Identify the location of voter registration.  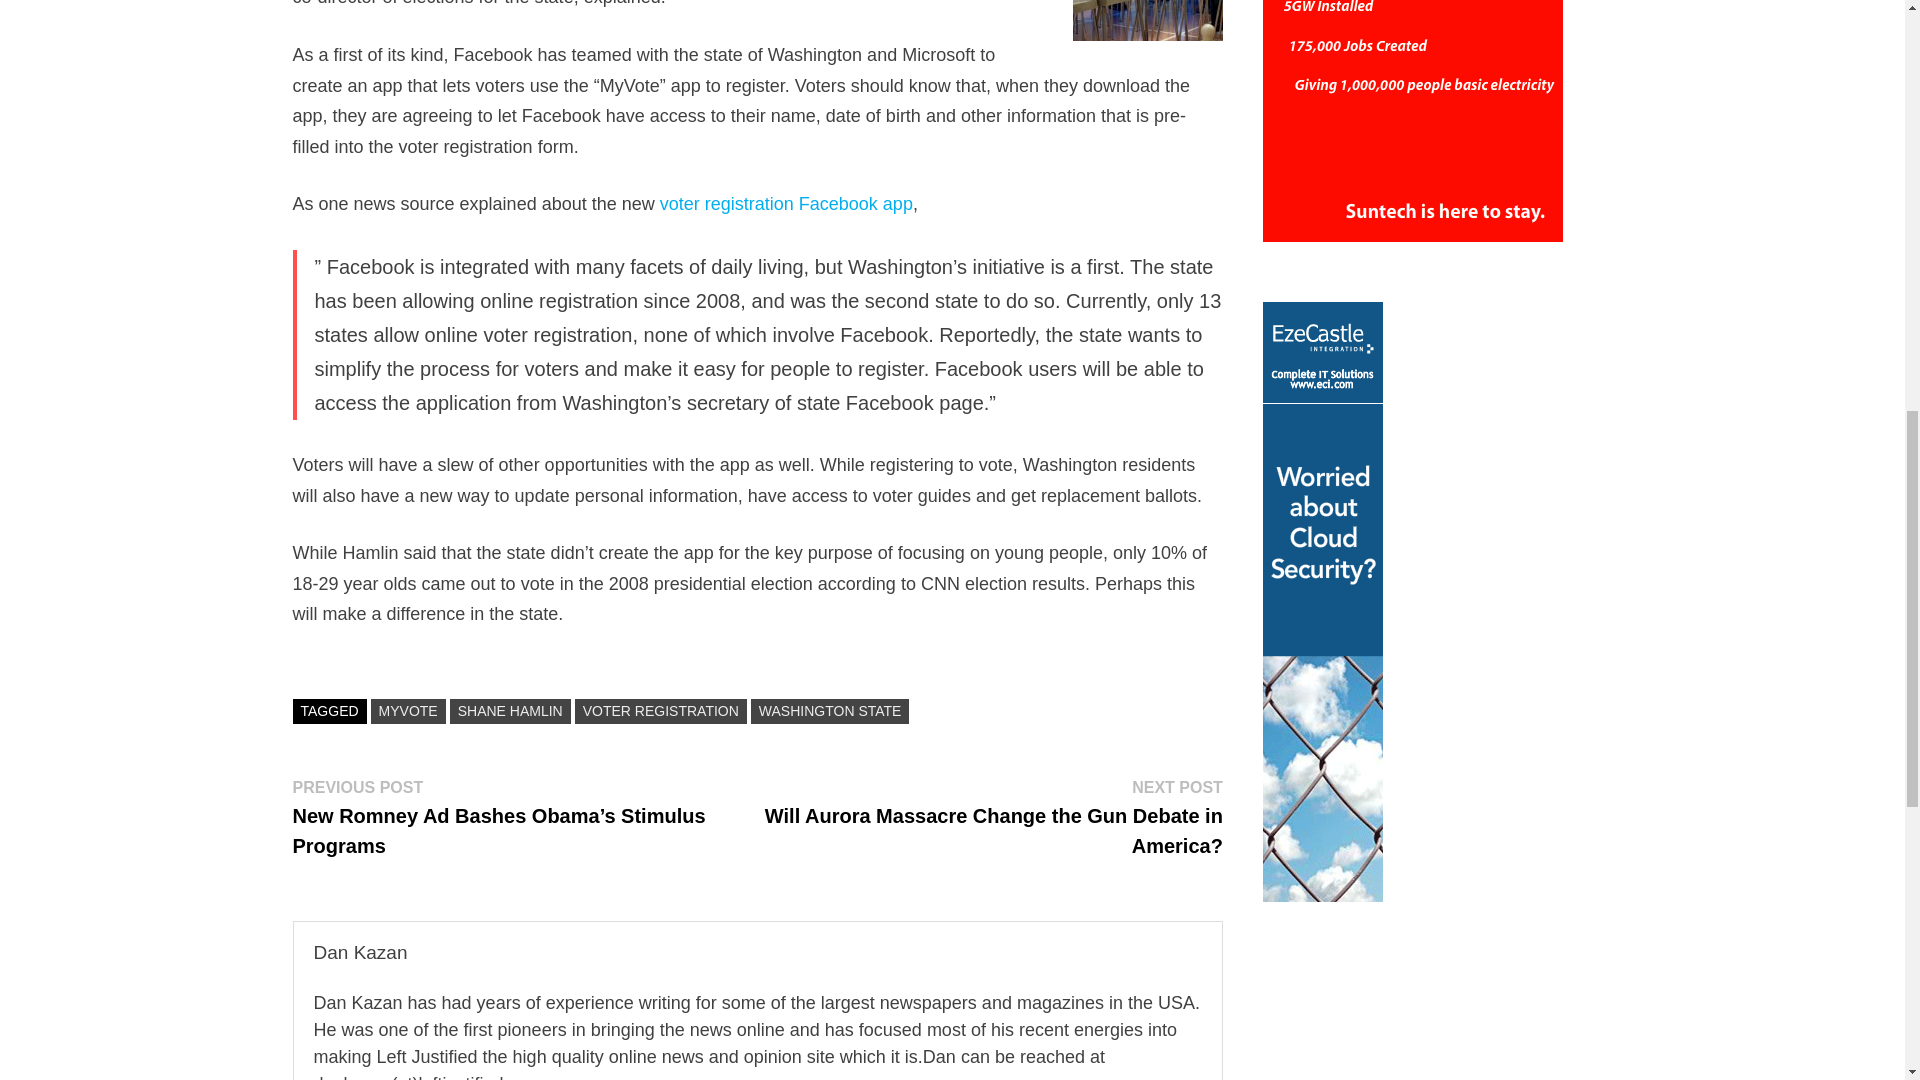
(1148, 20).